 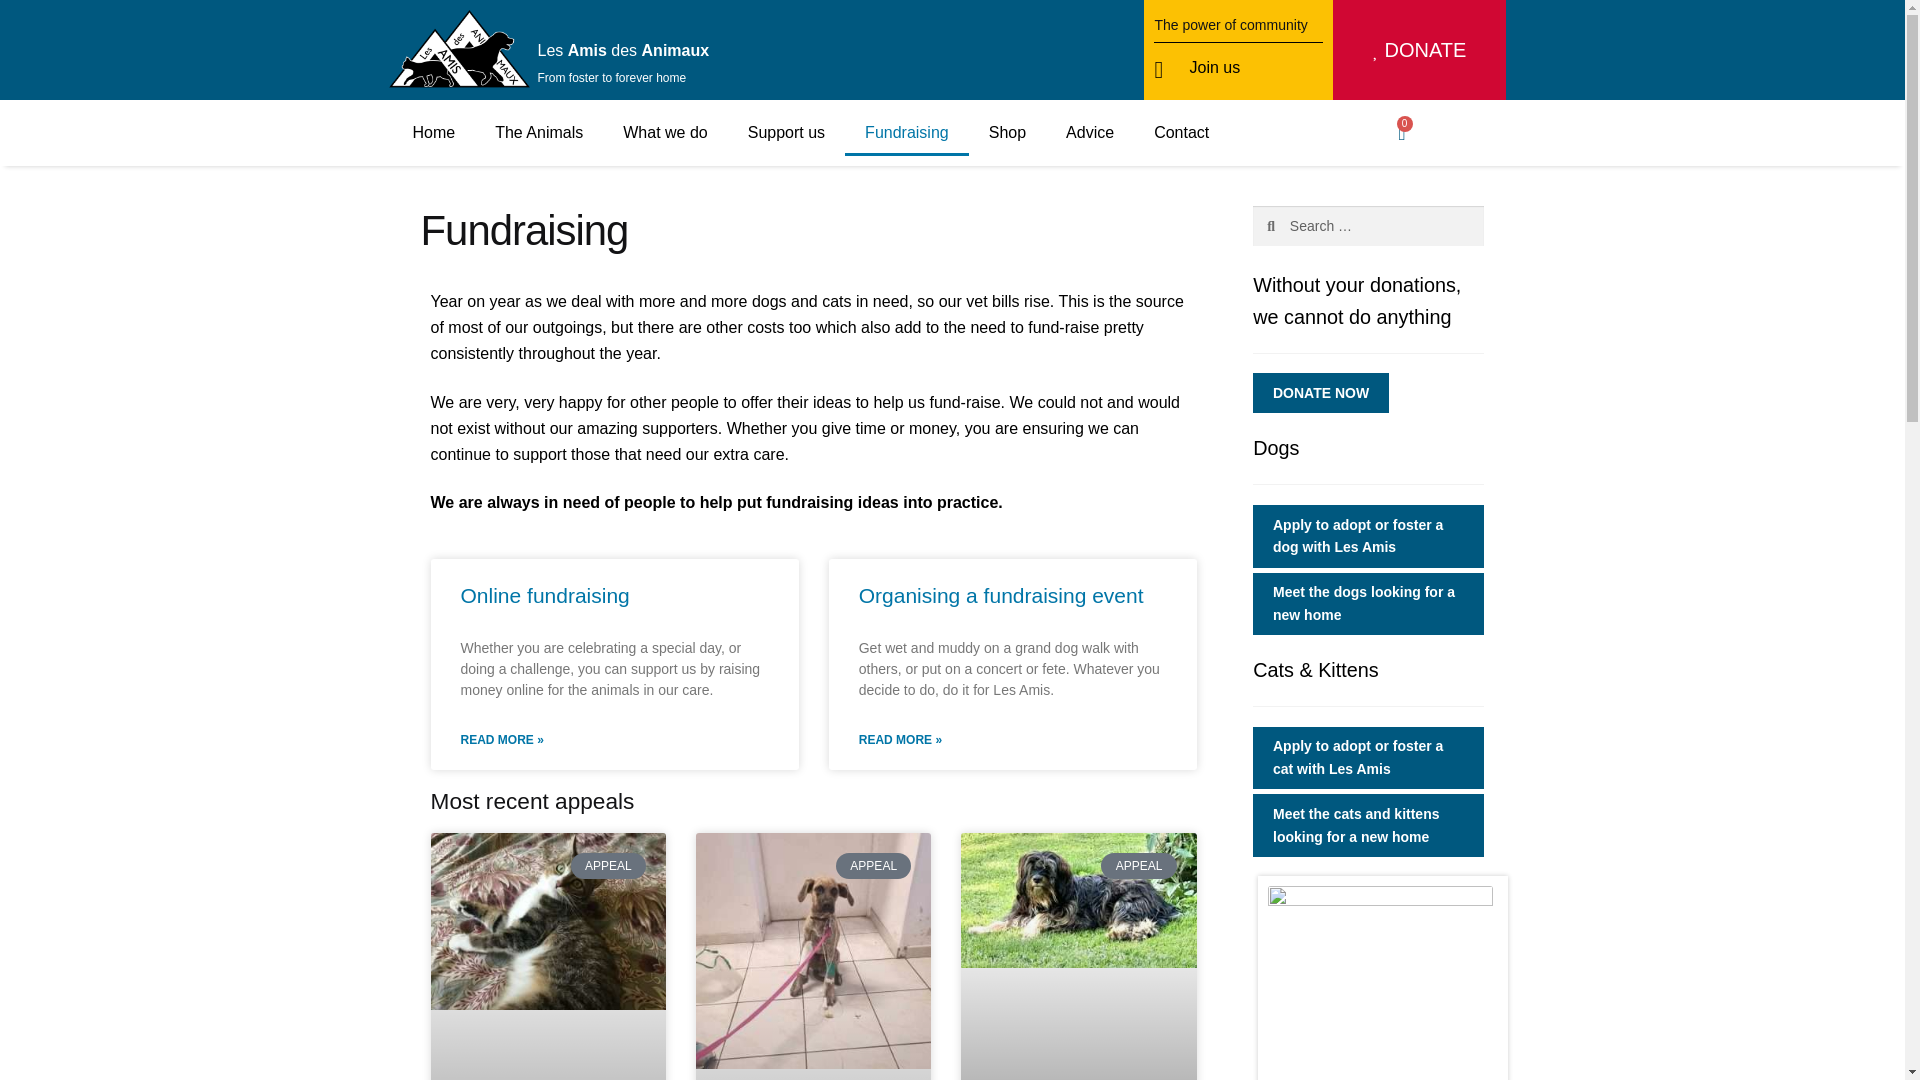 What do you see at coordinates (906, 132) in the screenshot?
I see `Fundraising` at bounding box center [906, 132].